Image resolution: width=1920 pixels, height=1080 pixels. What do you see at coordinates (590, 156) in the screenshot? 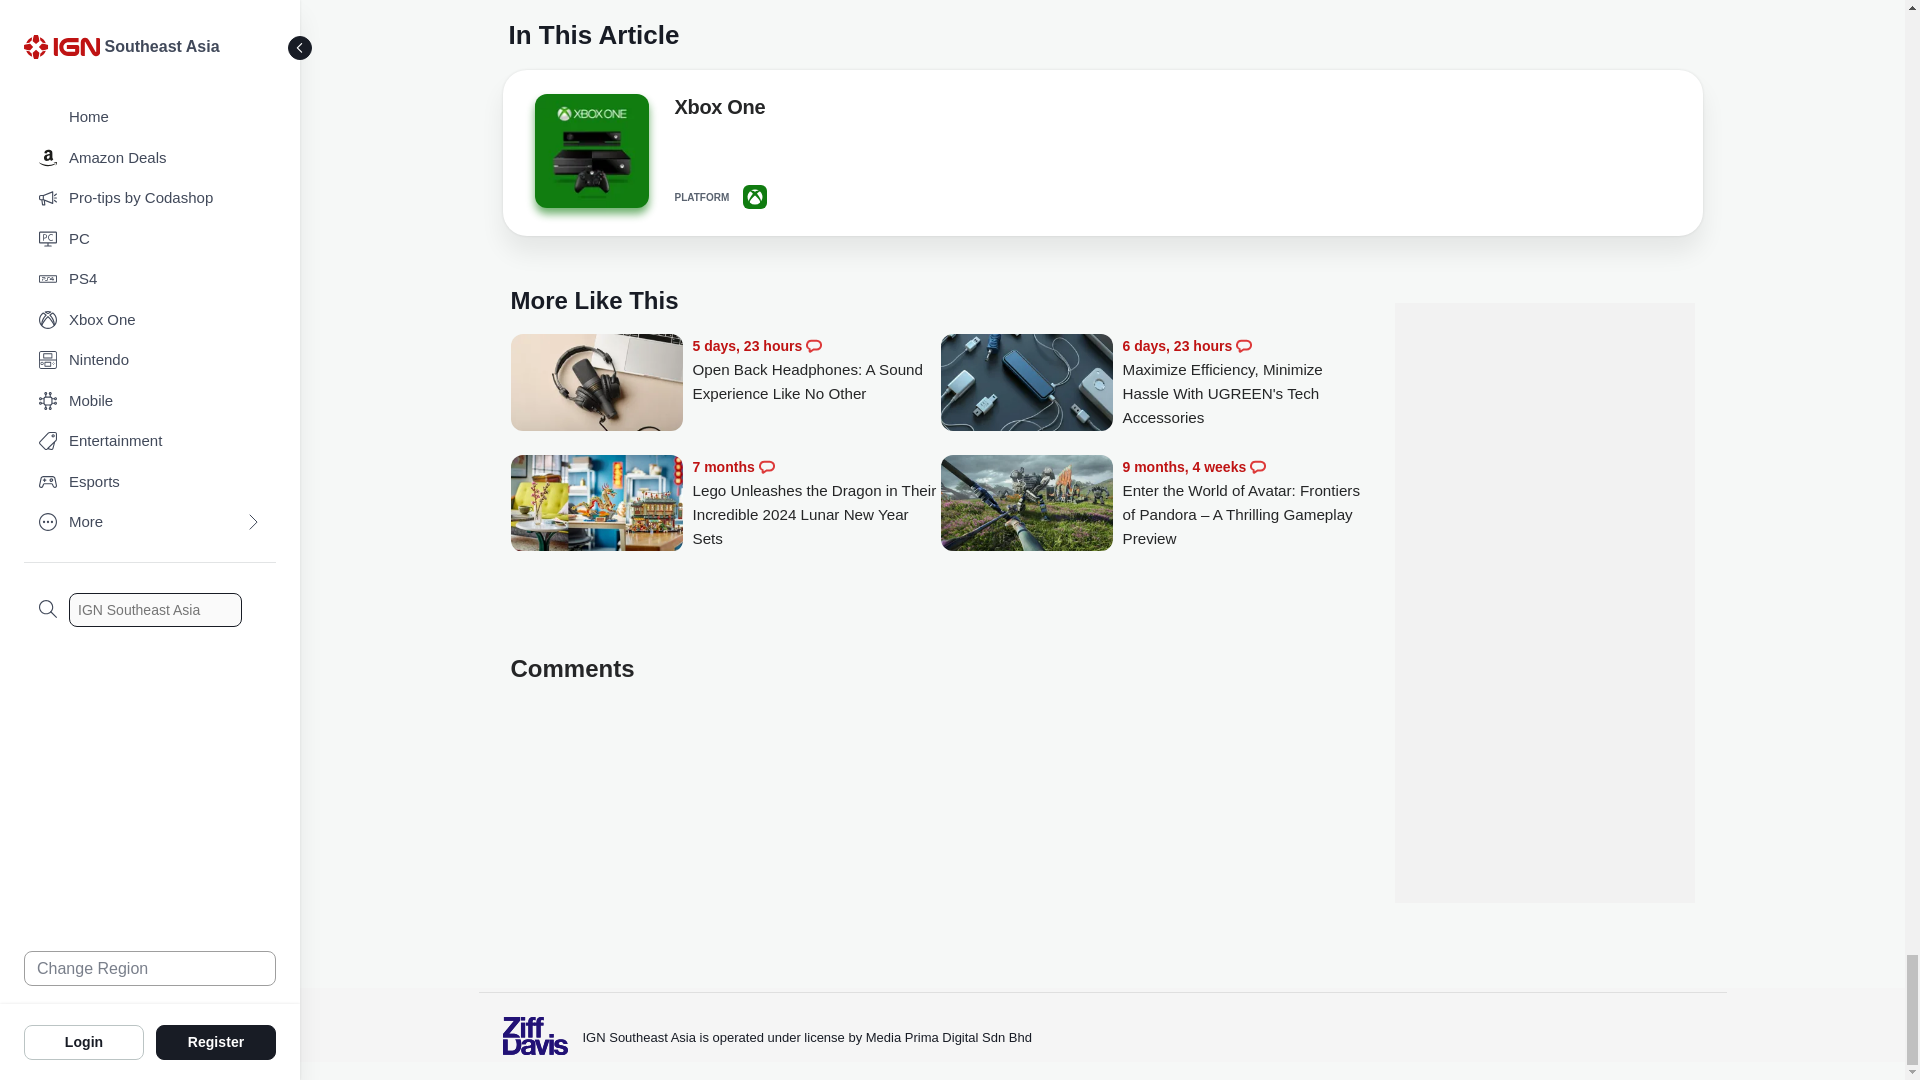
I see `Xbox One` at bounding box center [590, 156].